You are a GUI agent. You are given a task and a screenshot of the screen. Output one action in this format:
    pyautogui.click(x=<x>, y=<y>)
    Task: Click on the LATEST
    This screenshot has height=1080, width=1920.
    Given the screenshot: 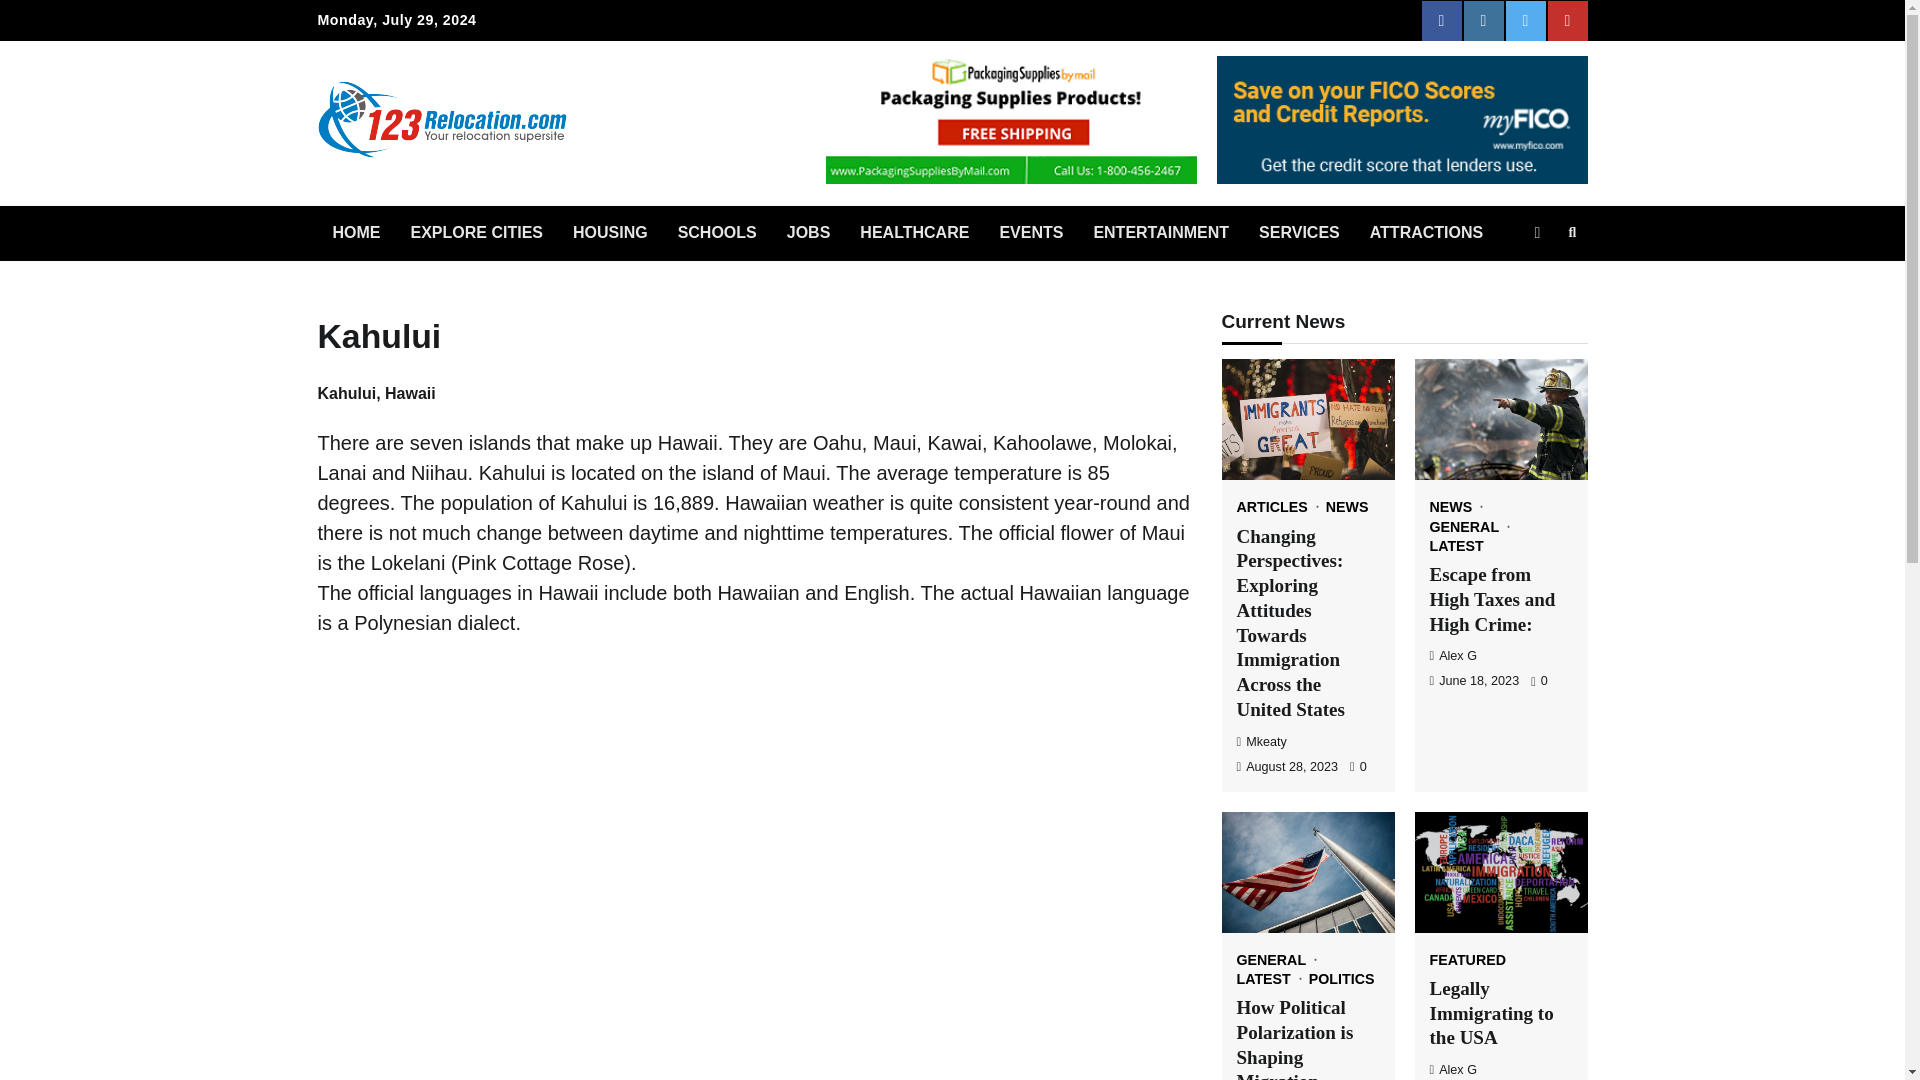 What is the action you would take?
    pyautogui.click(x=1270, y=979)
    